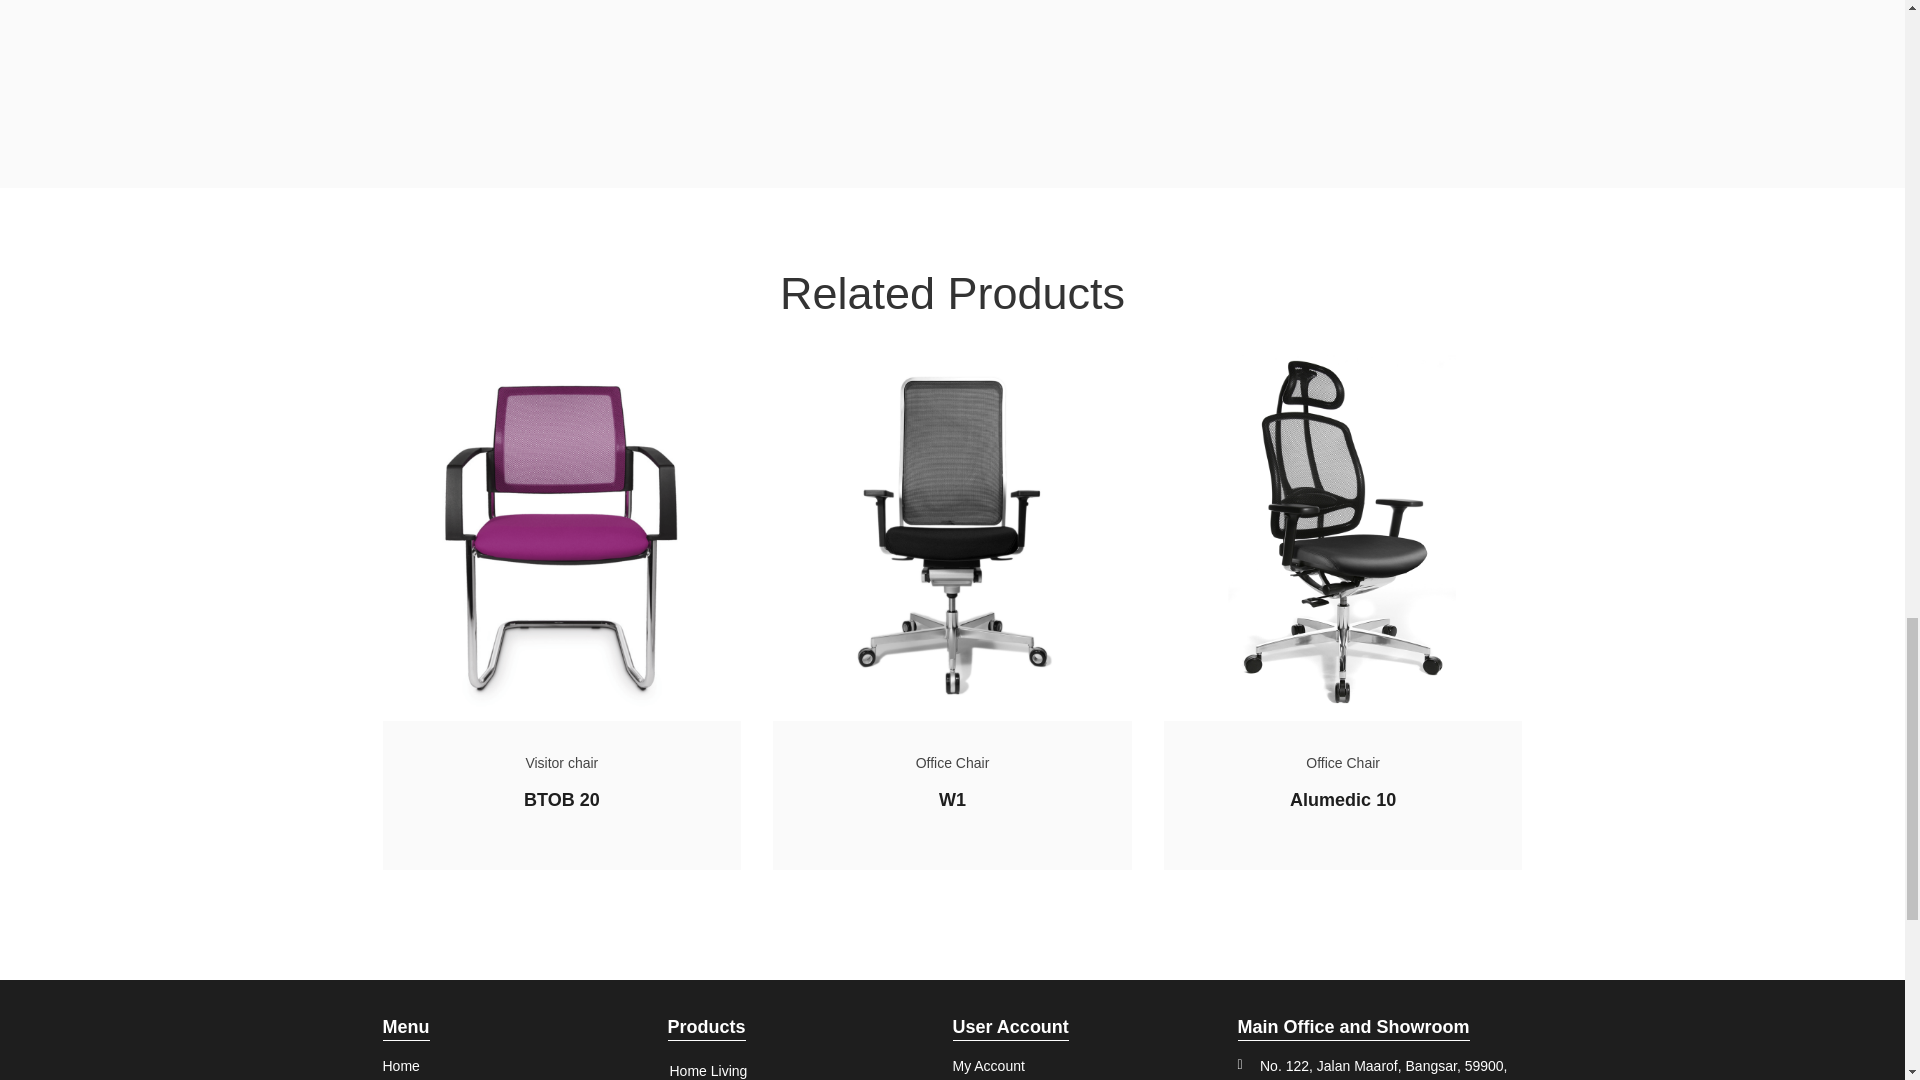  I want to click on Home, so click(416, 1065).